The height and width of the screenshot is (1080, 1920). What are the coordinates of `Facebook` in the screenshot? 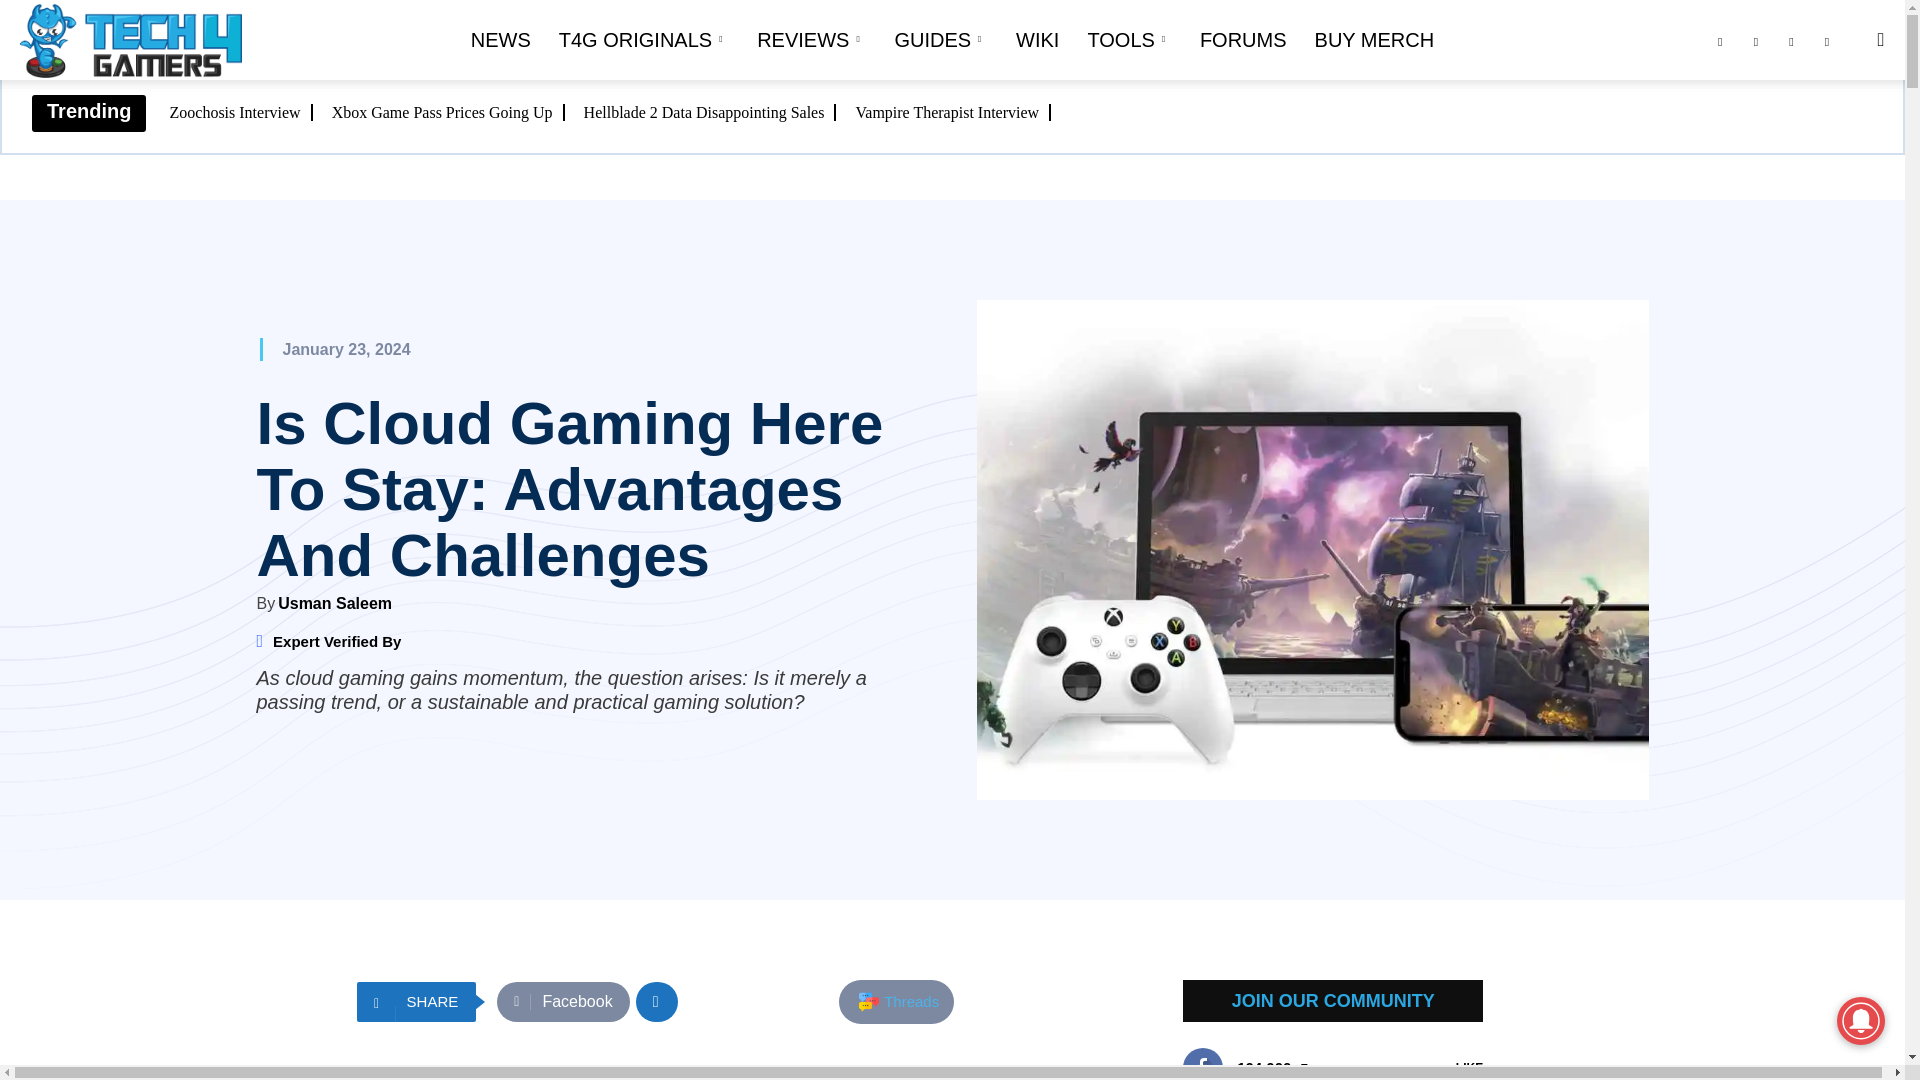 It's located at (563, 1001).